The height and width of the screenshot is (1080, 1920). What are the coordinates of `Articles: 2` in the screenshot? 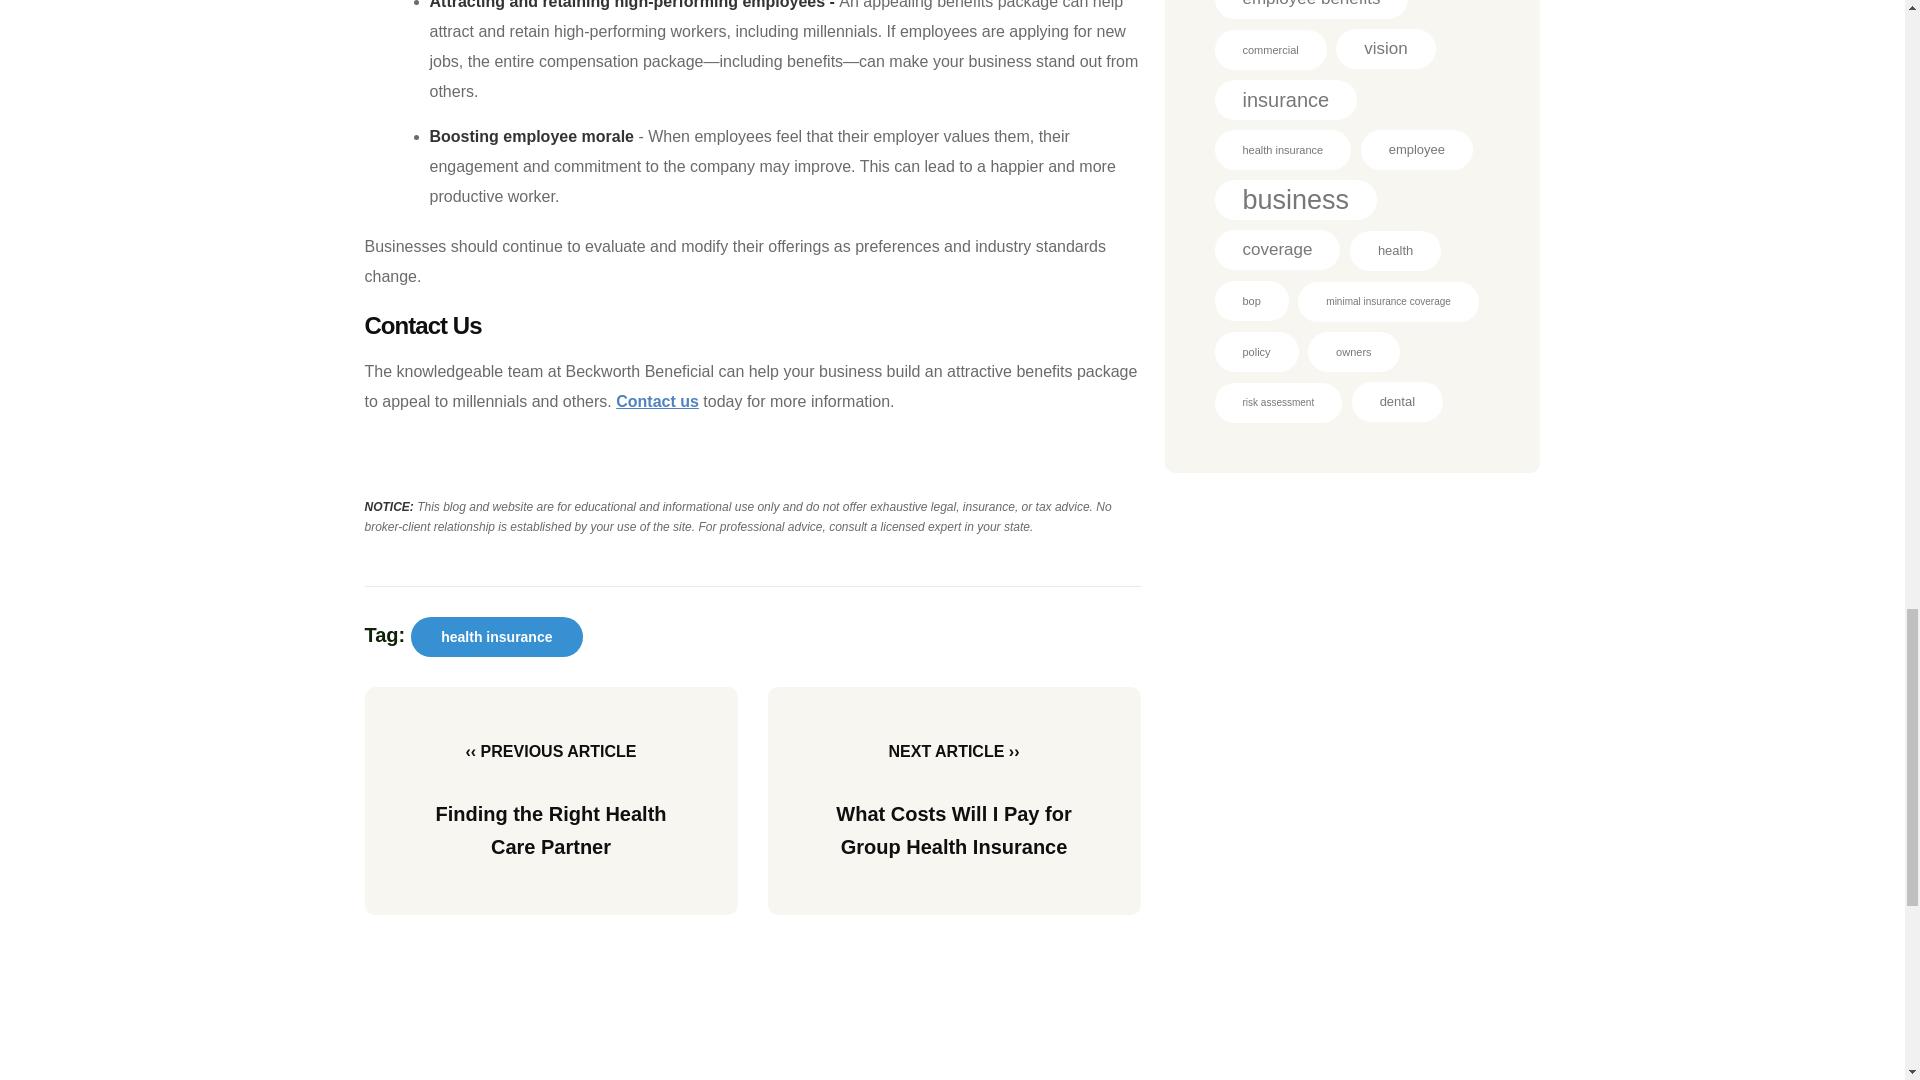 It's located at (1282, 149).